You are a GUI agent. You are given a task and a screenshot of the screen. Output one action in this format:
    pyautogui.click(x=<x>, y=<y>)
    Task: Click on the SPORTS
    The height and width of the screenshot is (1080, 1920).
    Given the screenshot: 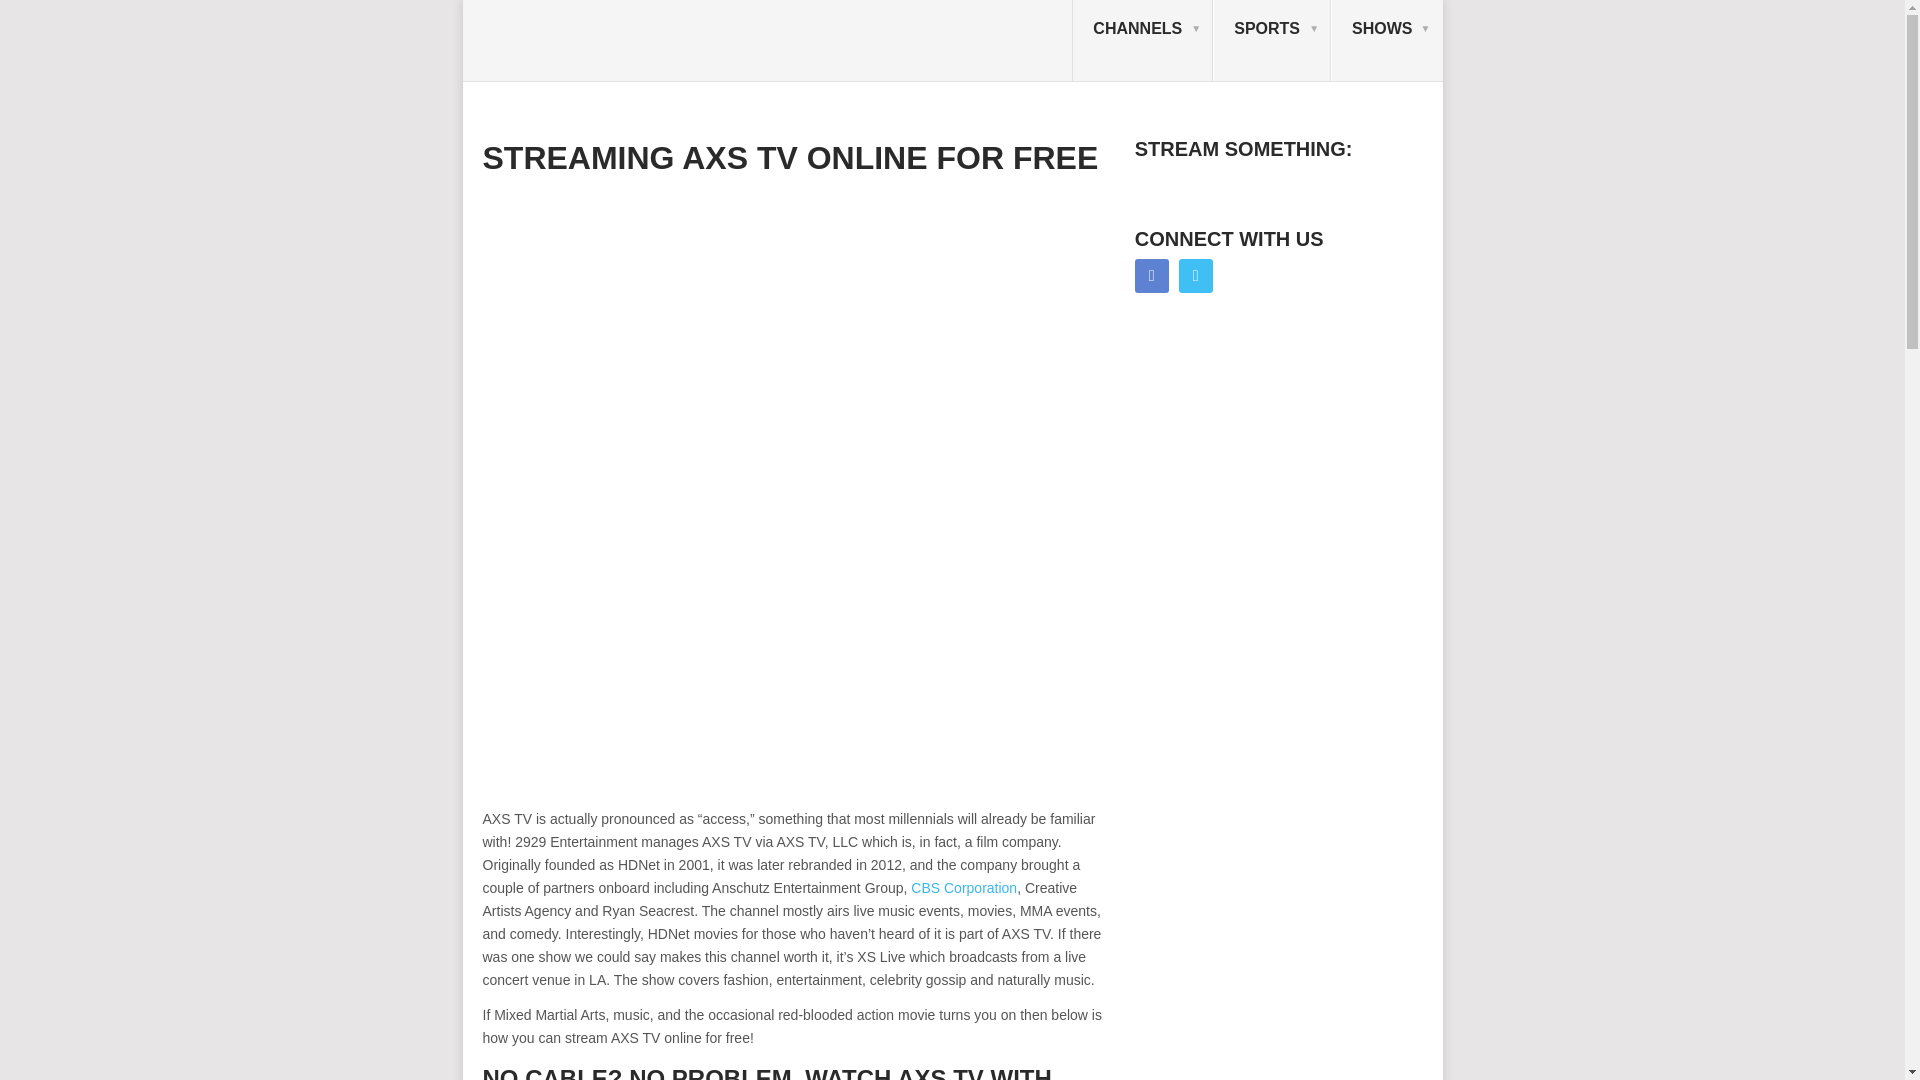 What is the action you would take?
    pyautogui.click(x=1272, y=41)
    